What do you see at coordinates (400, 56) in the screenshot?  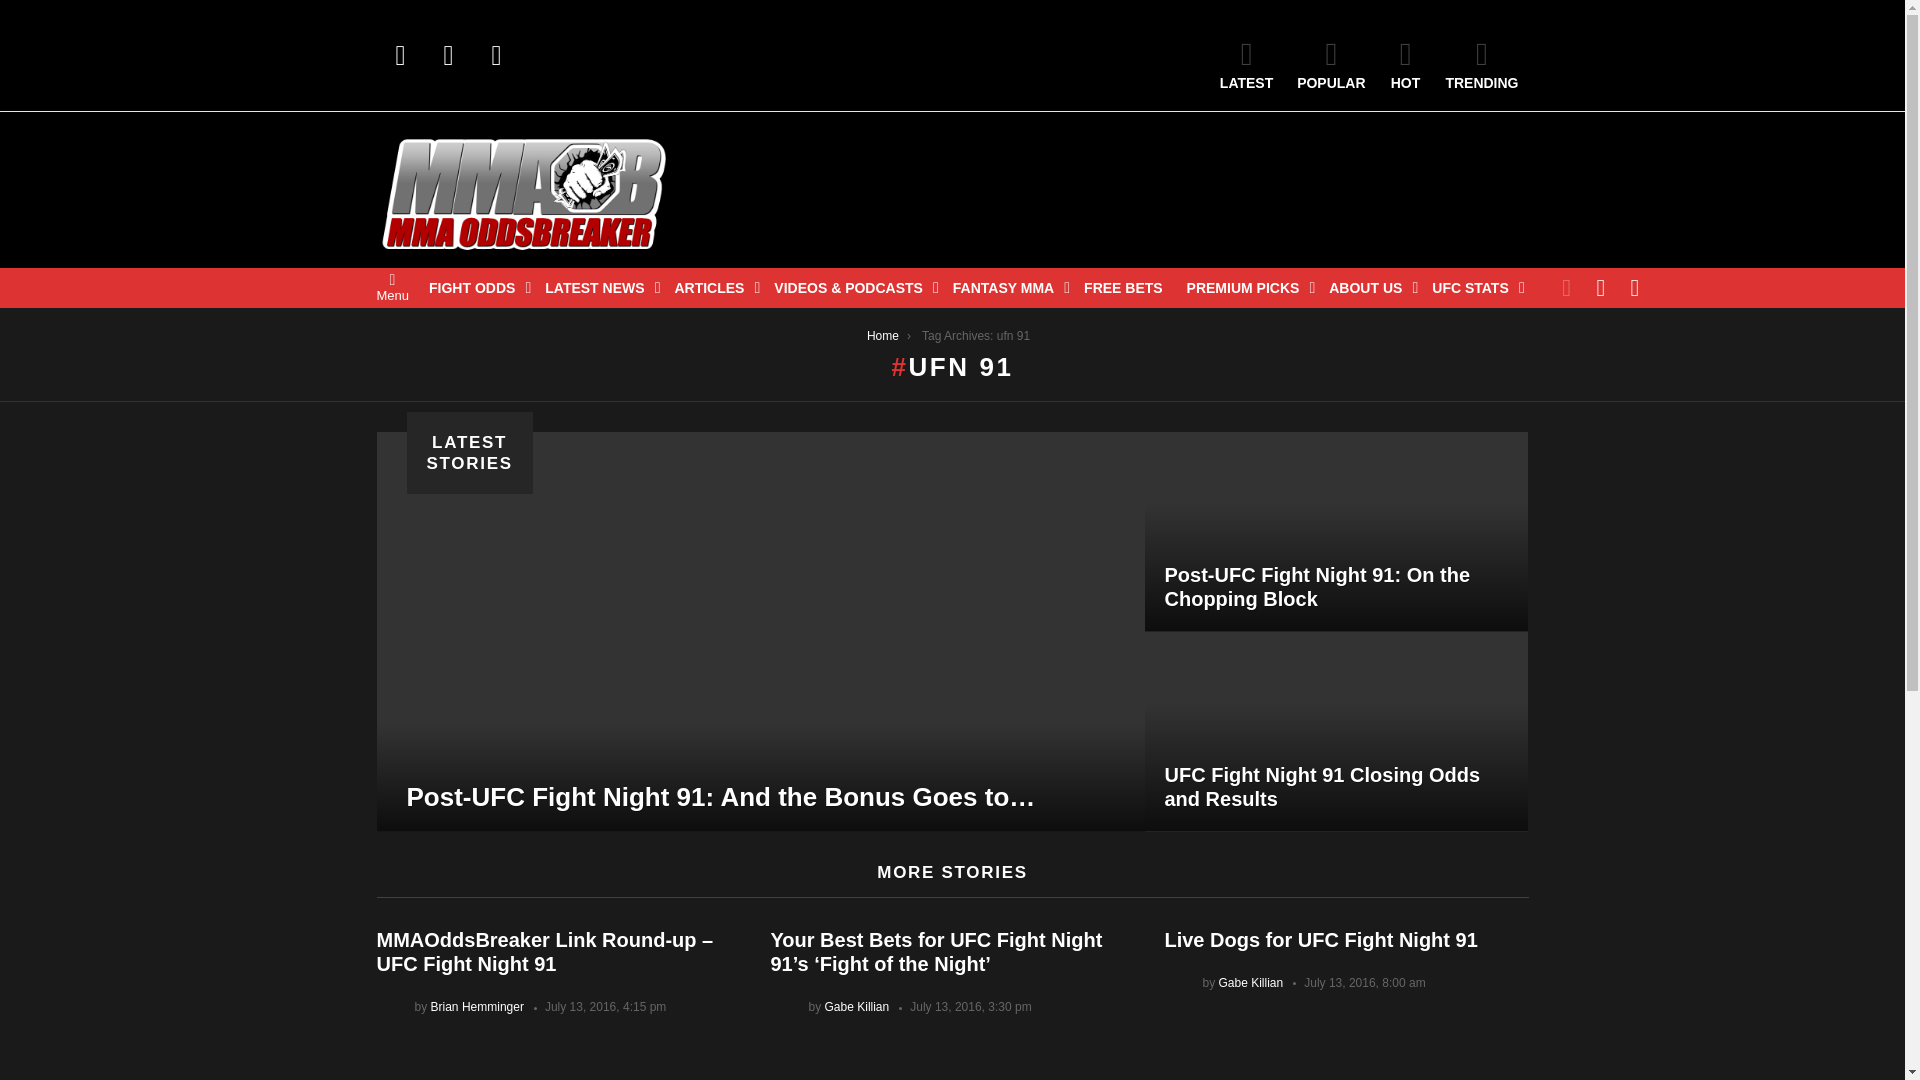 I see `Facebook` at bounding box center [400, 56].